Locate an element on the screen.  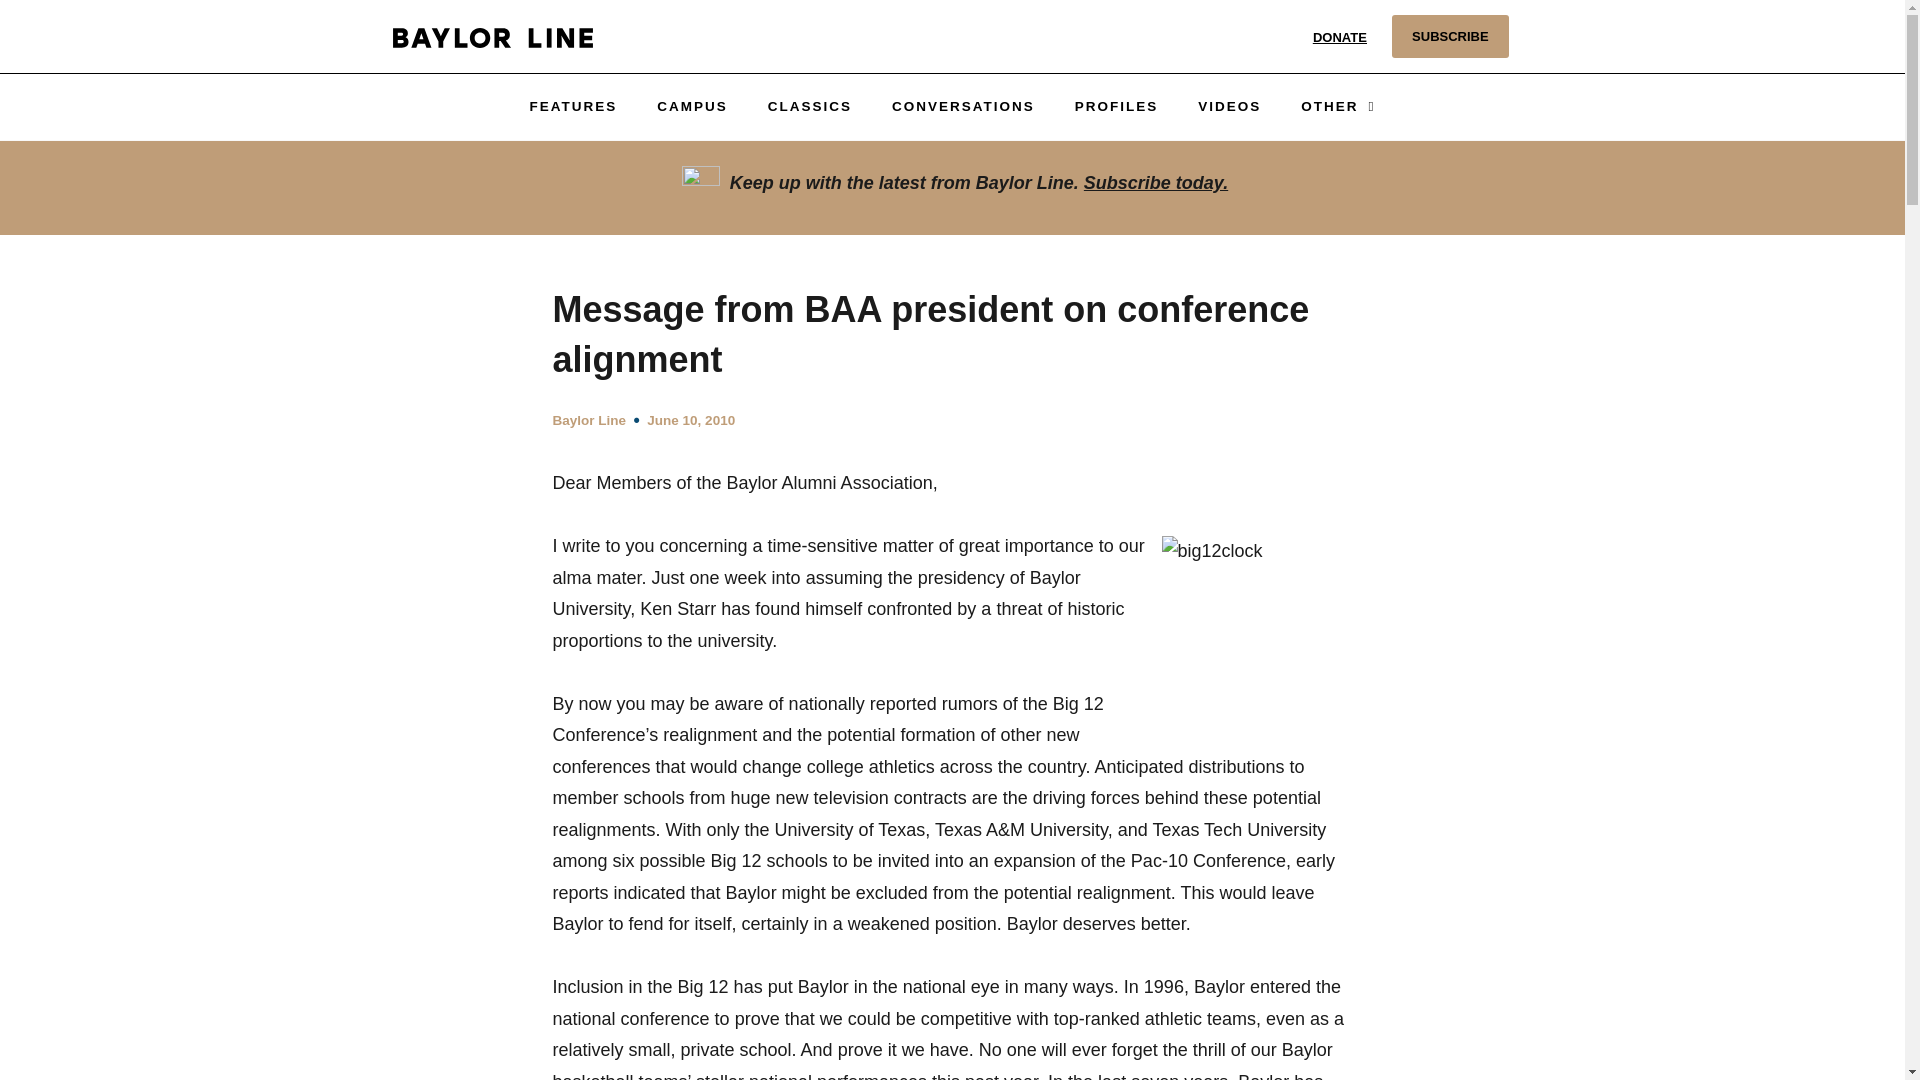
CAMPUS is located at coordinates (692, 106).